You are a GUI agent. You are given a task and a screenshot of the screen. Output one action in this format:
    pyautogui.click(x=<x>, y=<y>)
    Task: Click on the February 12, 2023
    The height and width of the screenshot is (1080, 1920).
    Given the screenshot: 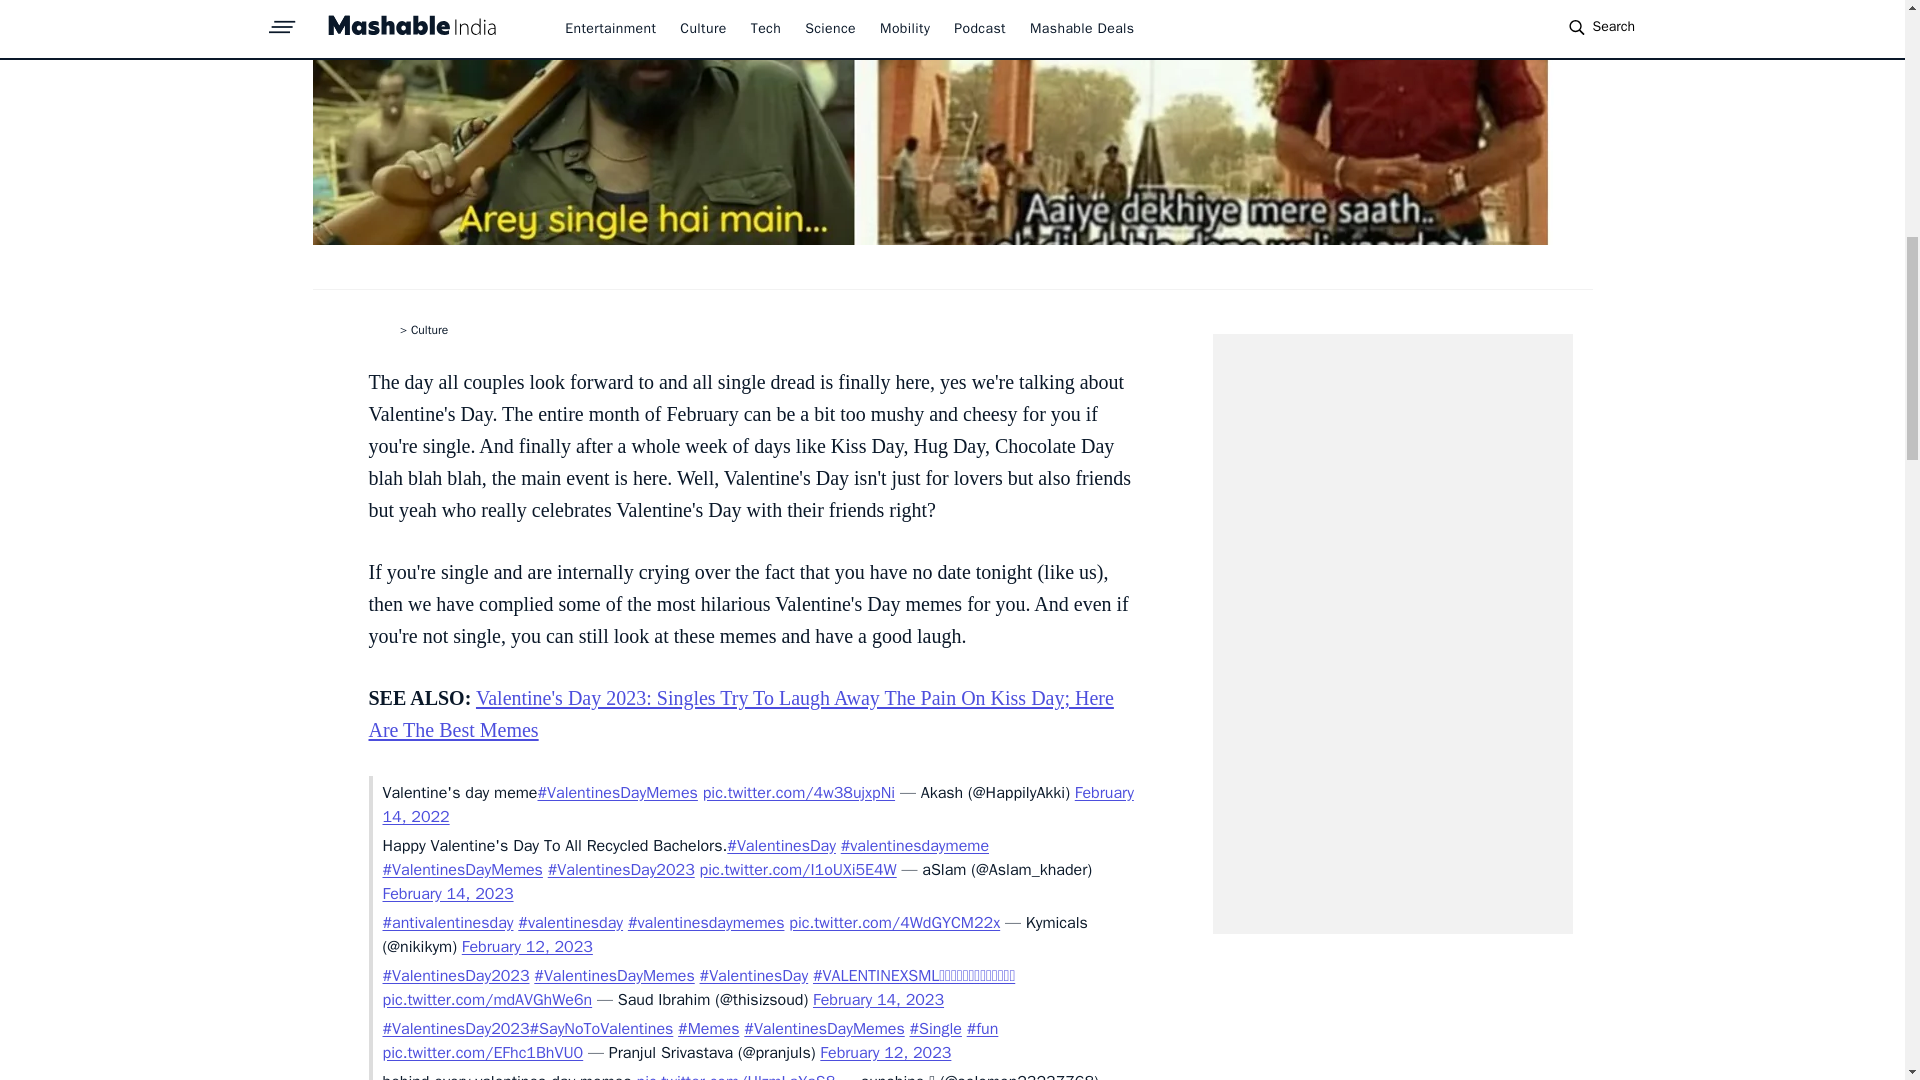 What is the action you would take?
    pyautogui.click(x=528, y=946)
    